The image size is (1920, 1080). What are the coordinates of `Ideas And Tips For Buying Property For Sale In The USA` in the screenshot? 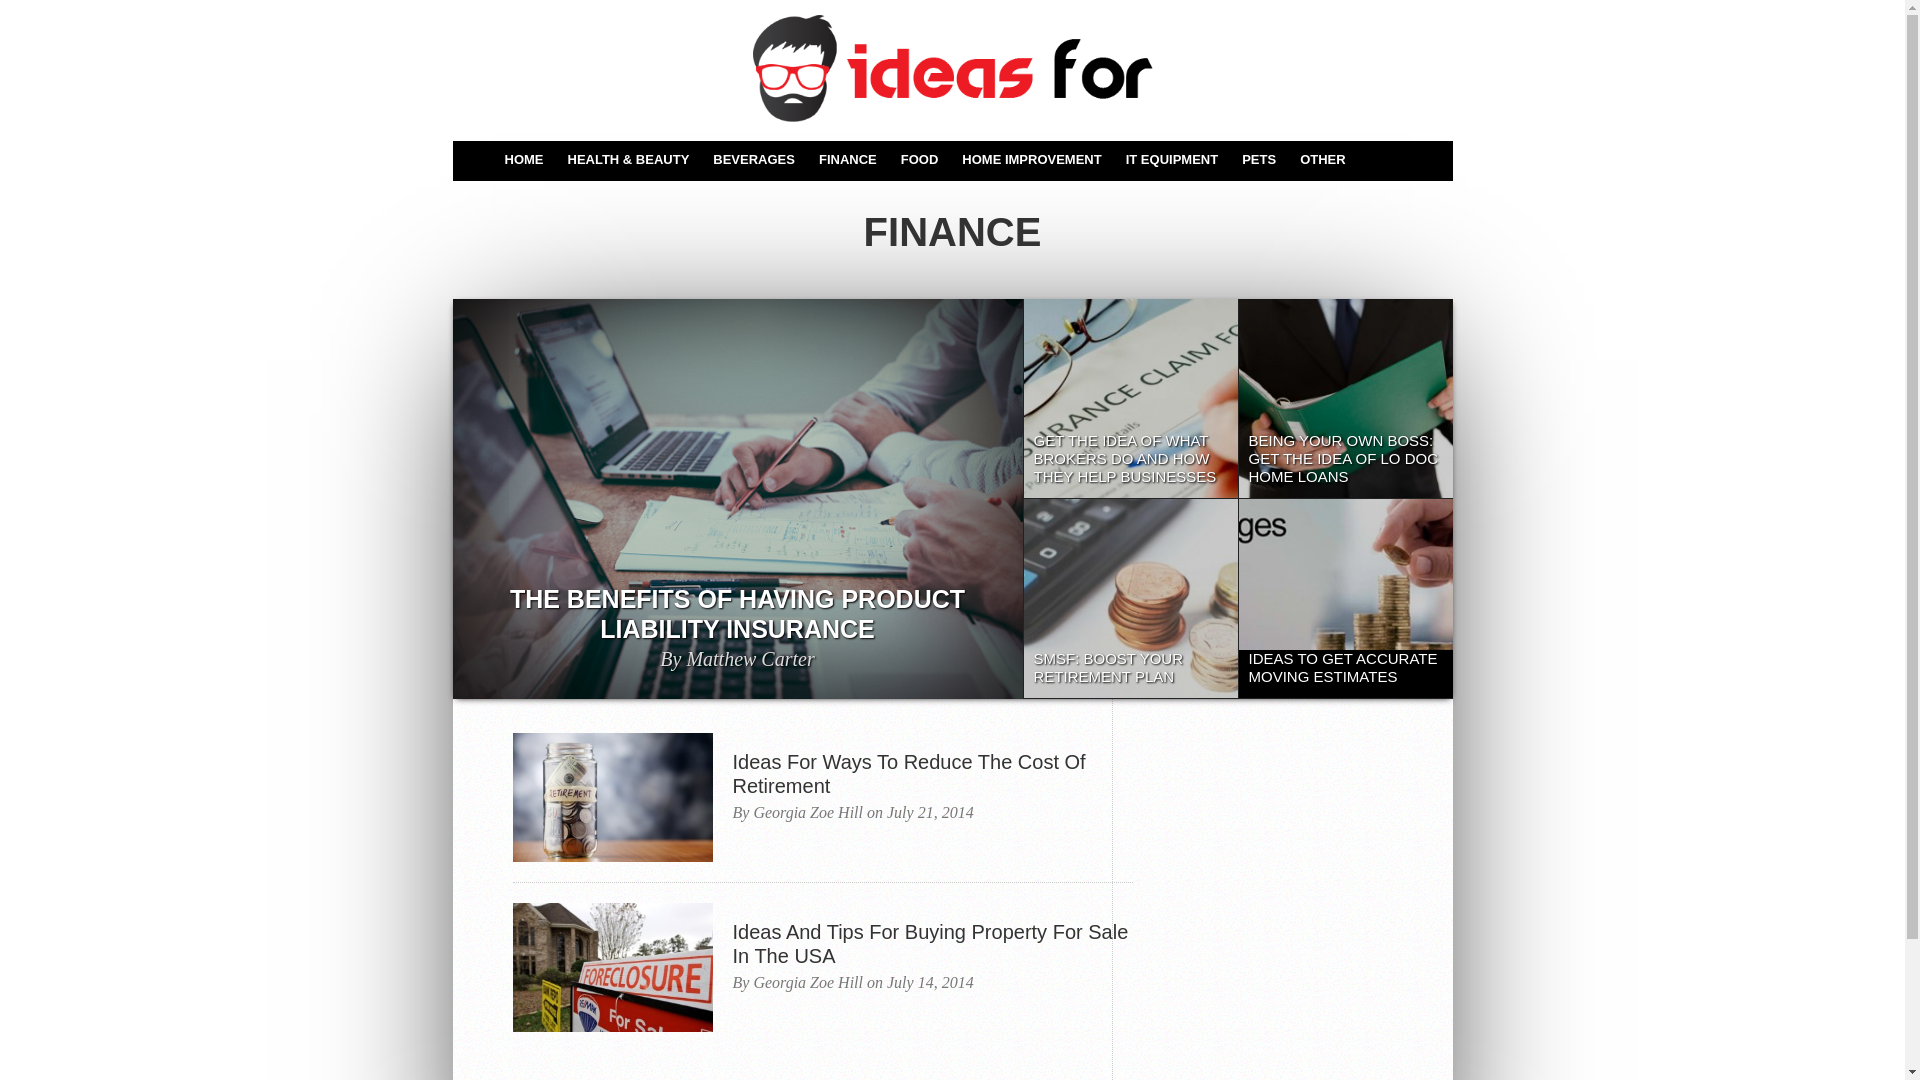 It's located at (932, 944).